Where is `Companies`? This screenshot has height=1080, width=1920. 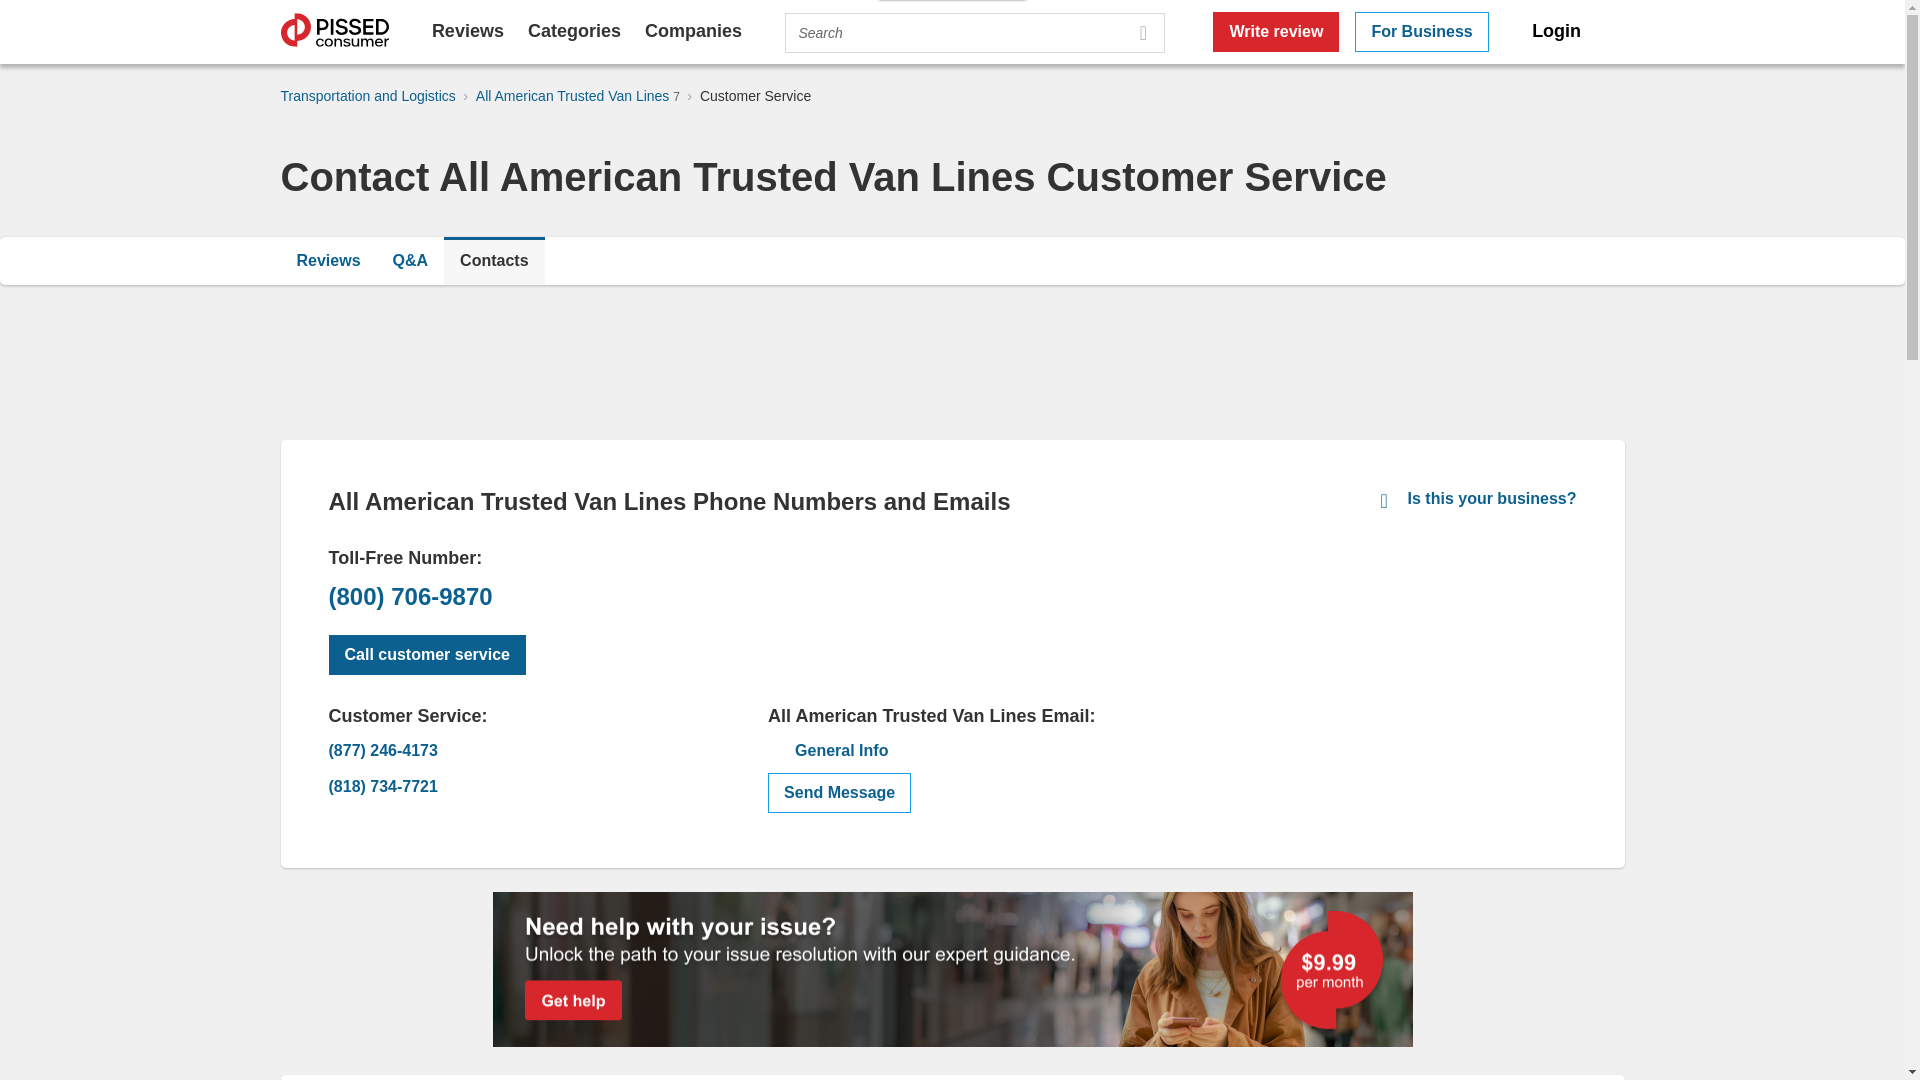
Companies is located at coordinates (693, 30).